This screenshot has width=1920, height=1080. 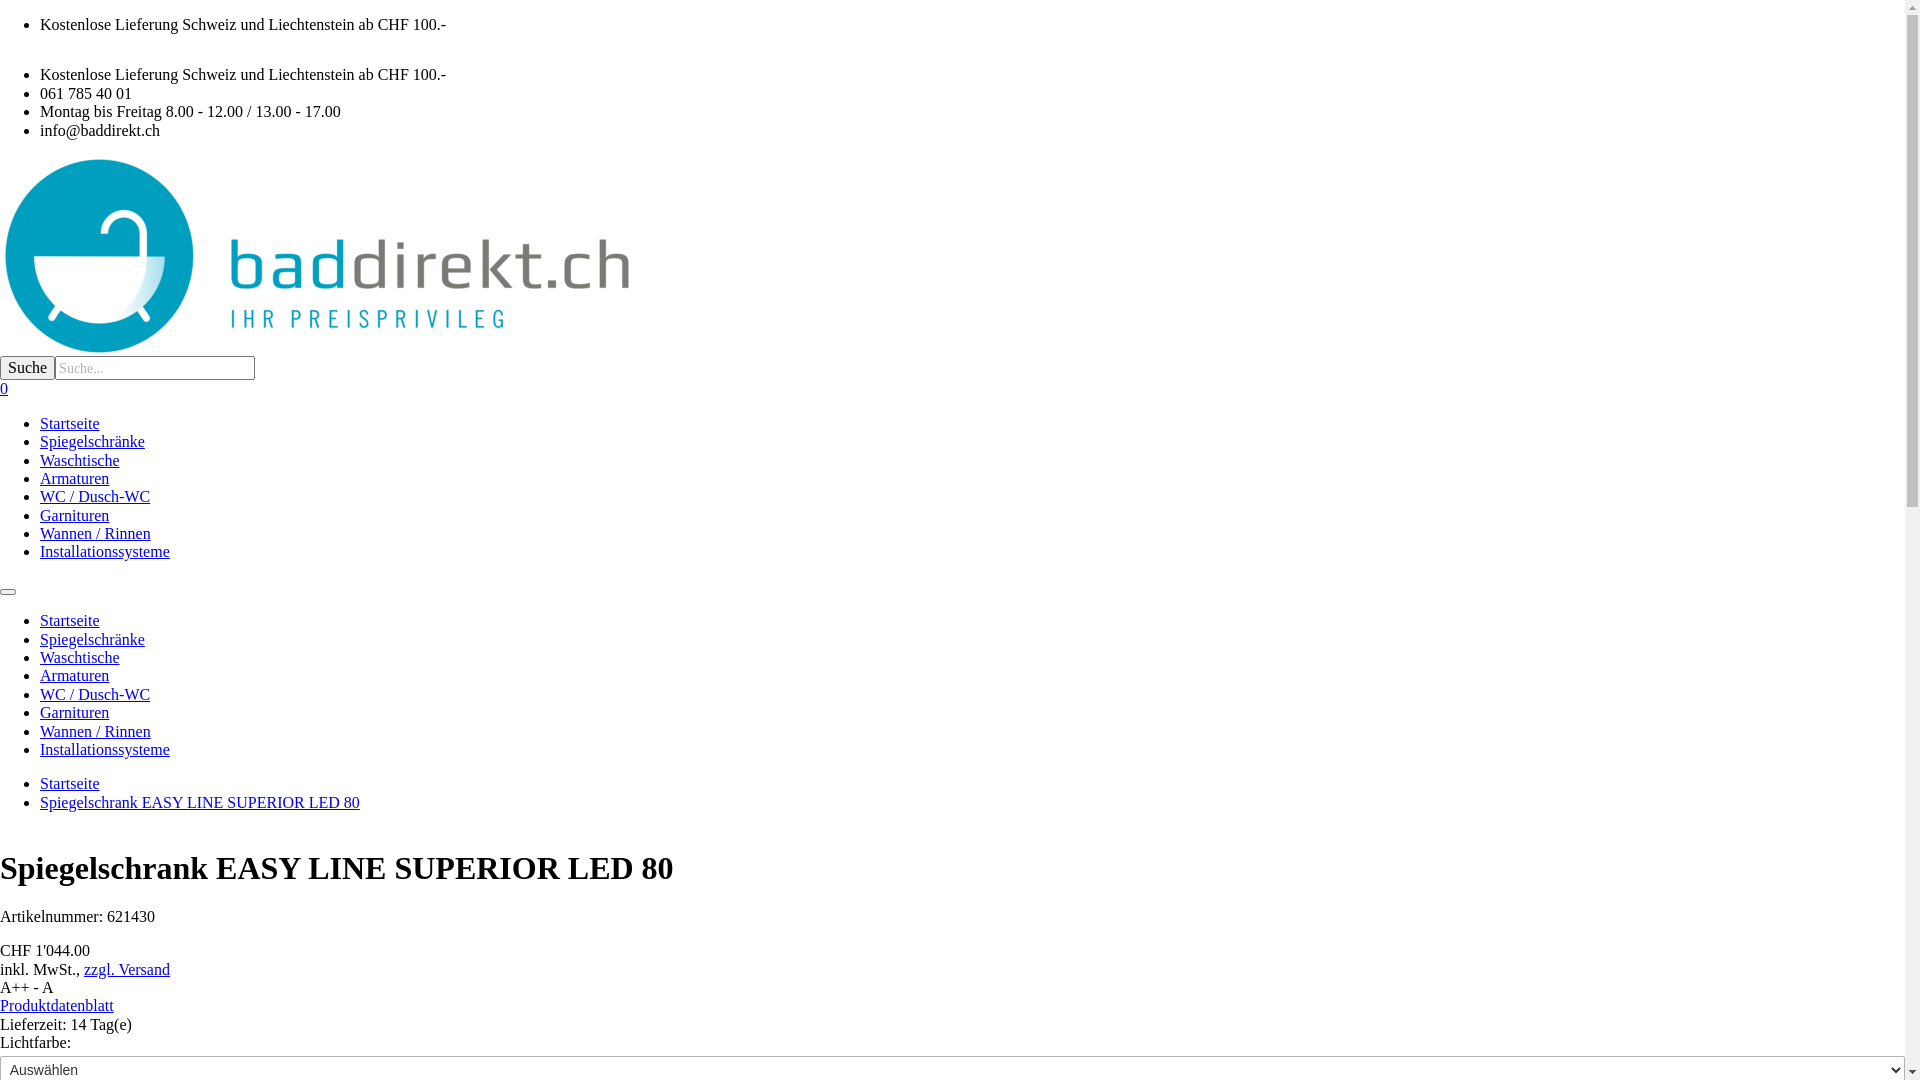 What do you see at coordinates (80, 658) in the screenshot?
I see `Waschtische` at bounding box center [80, 658].